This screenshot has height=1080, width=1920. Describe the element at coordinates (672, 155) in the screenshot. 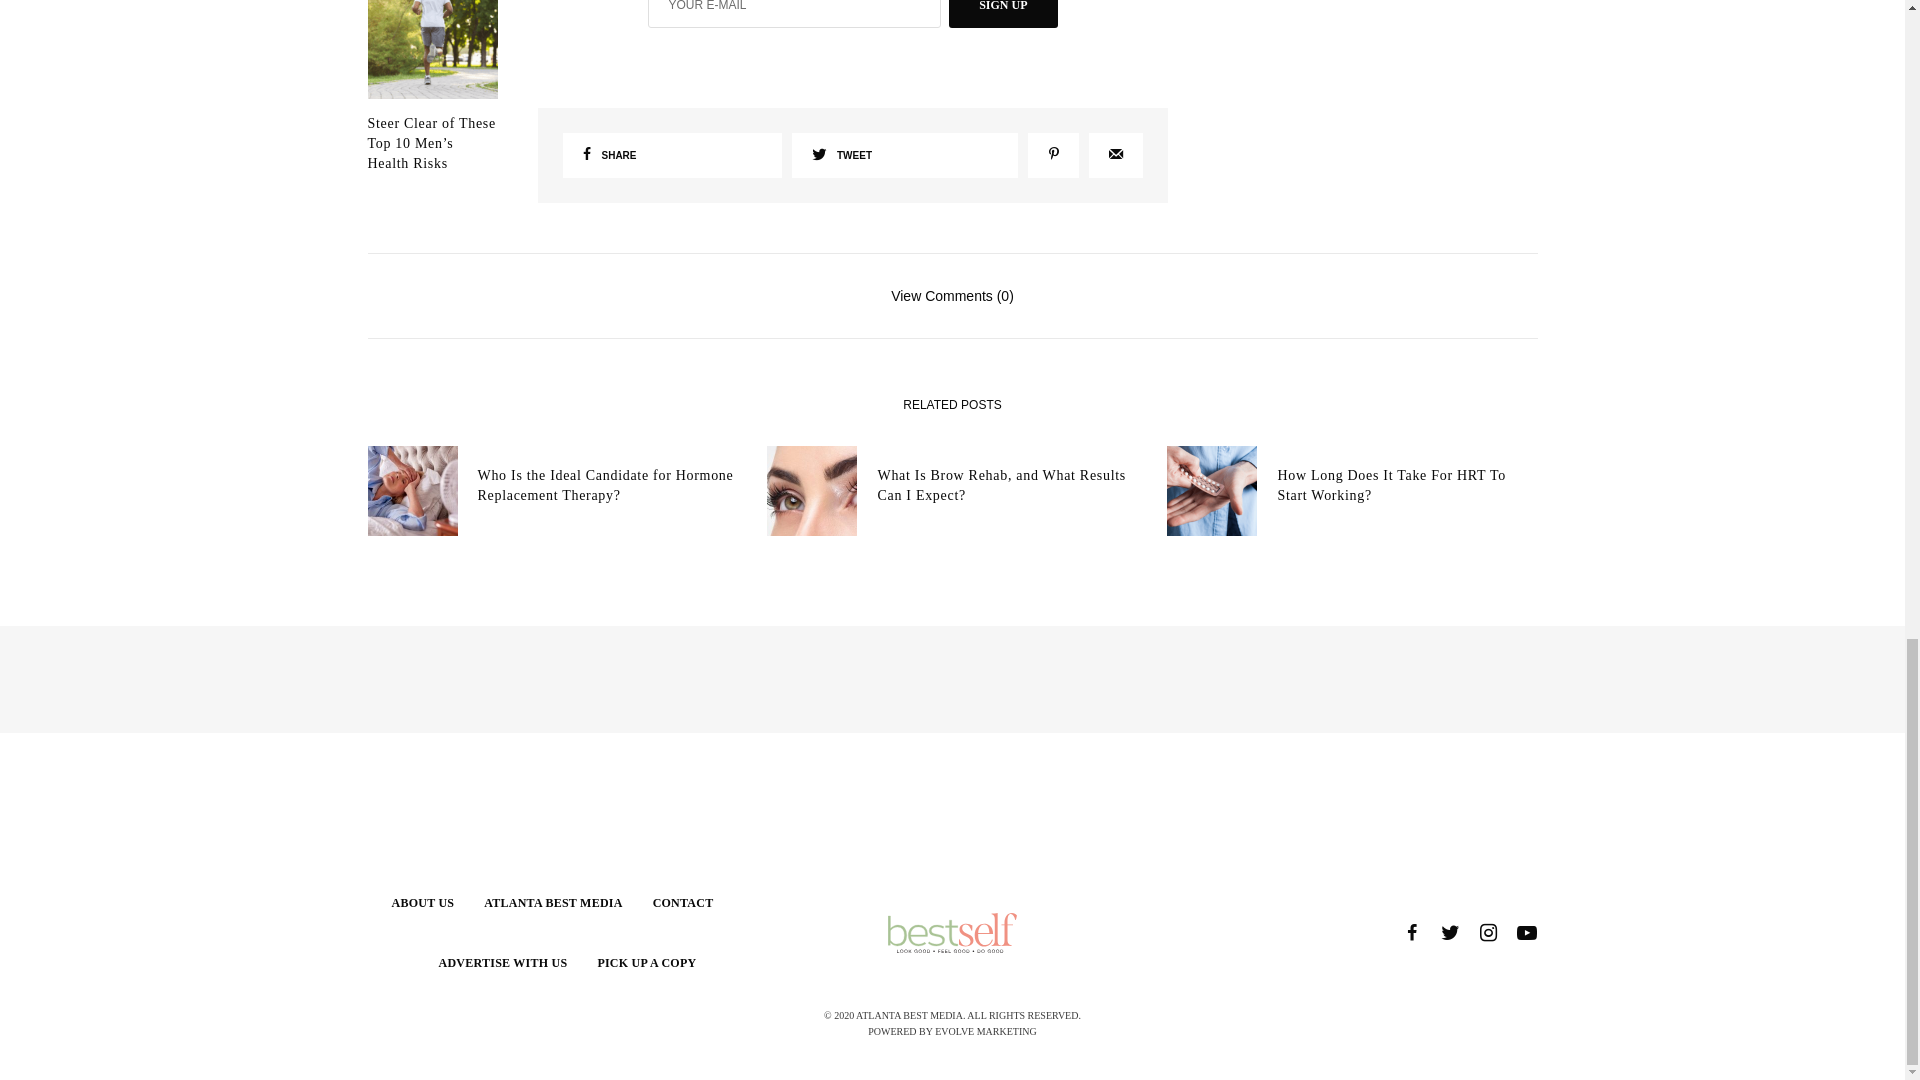

I see `SHARE` at that location.